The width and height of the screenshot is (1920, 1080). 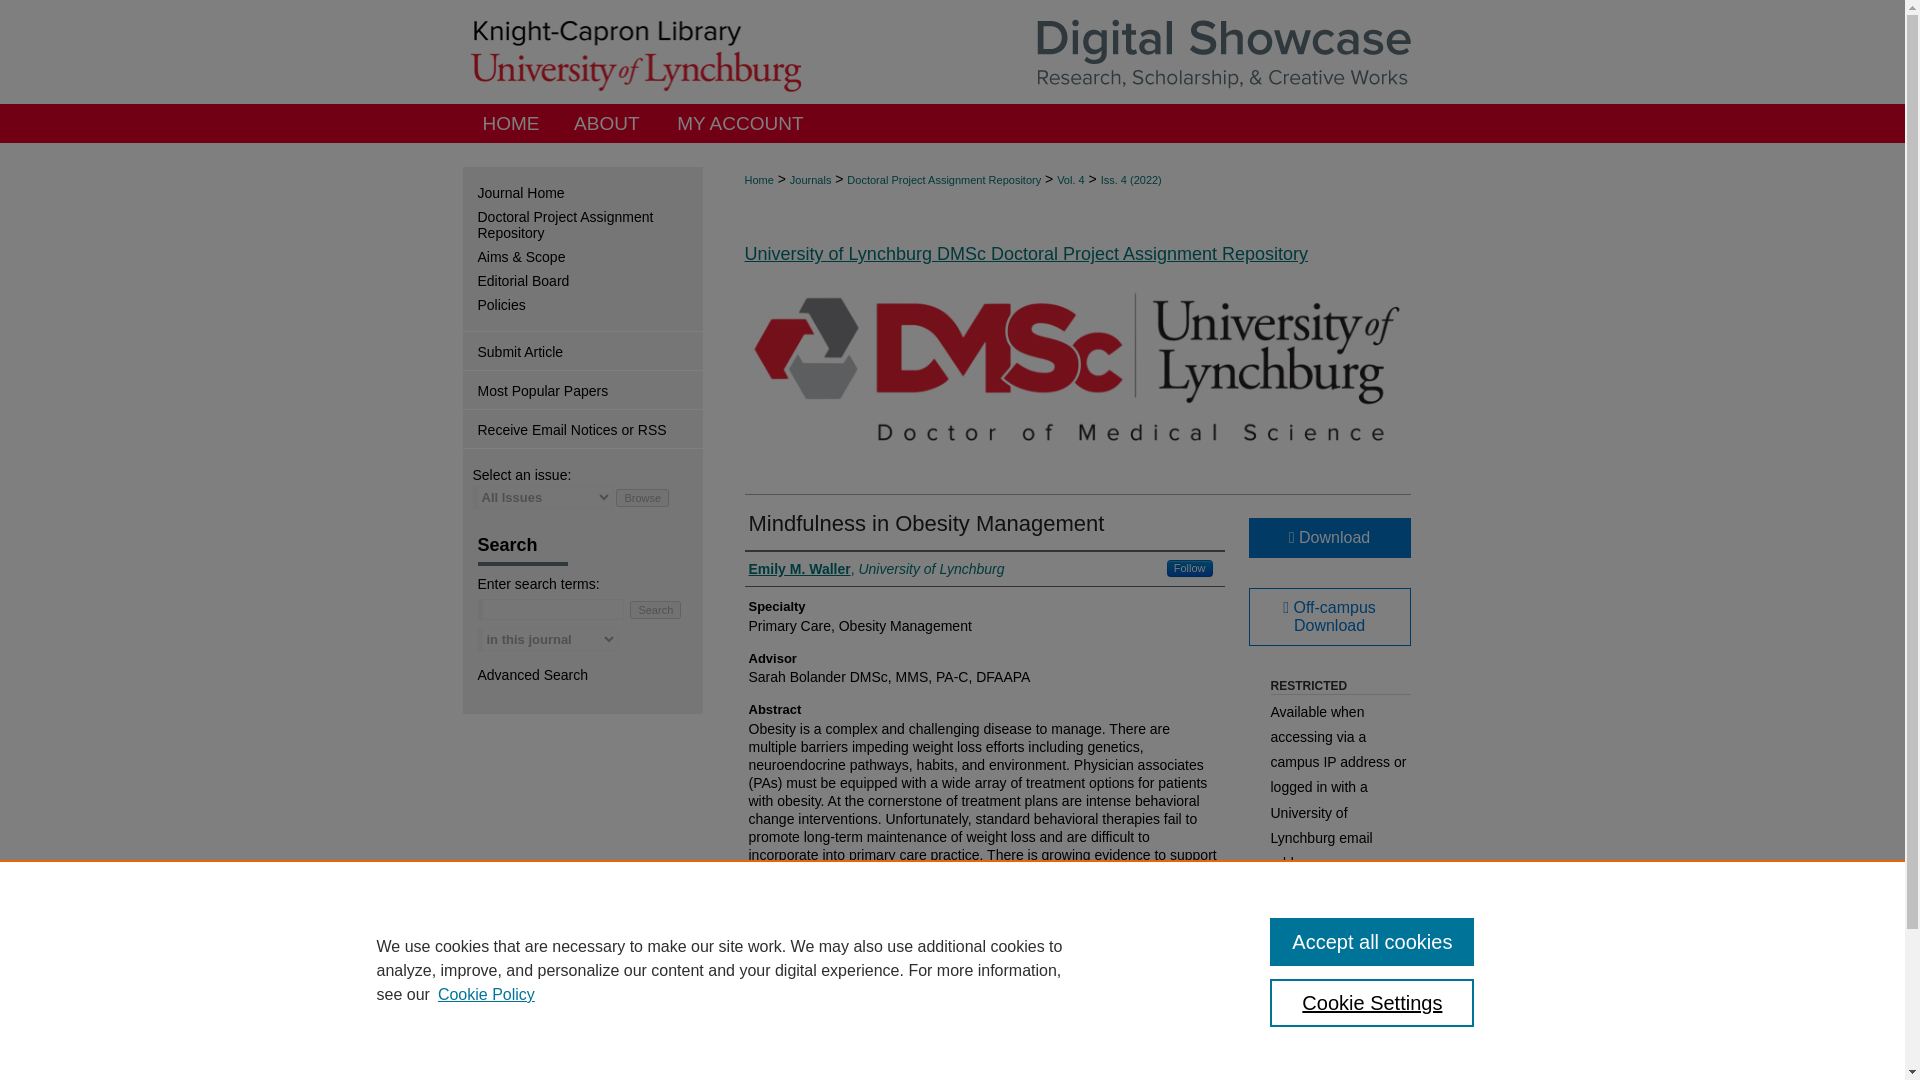 What do you see at coordinates (943, 179) in the screenshot?
I see `Doctoral Project Assignment Repository` at bounding box center [943, 179].